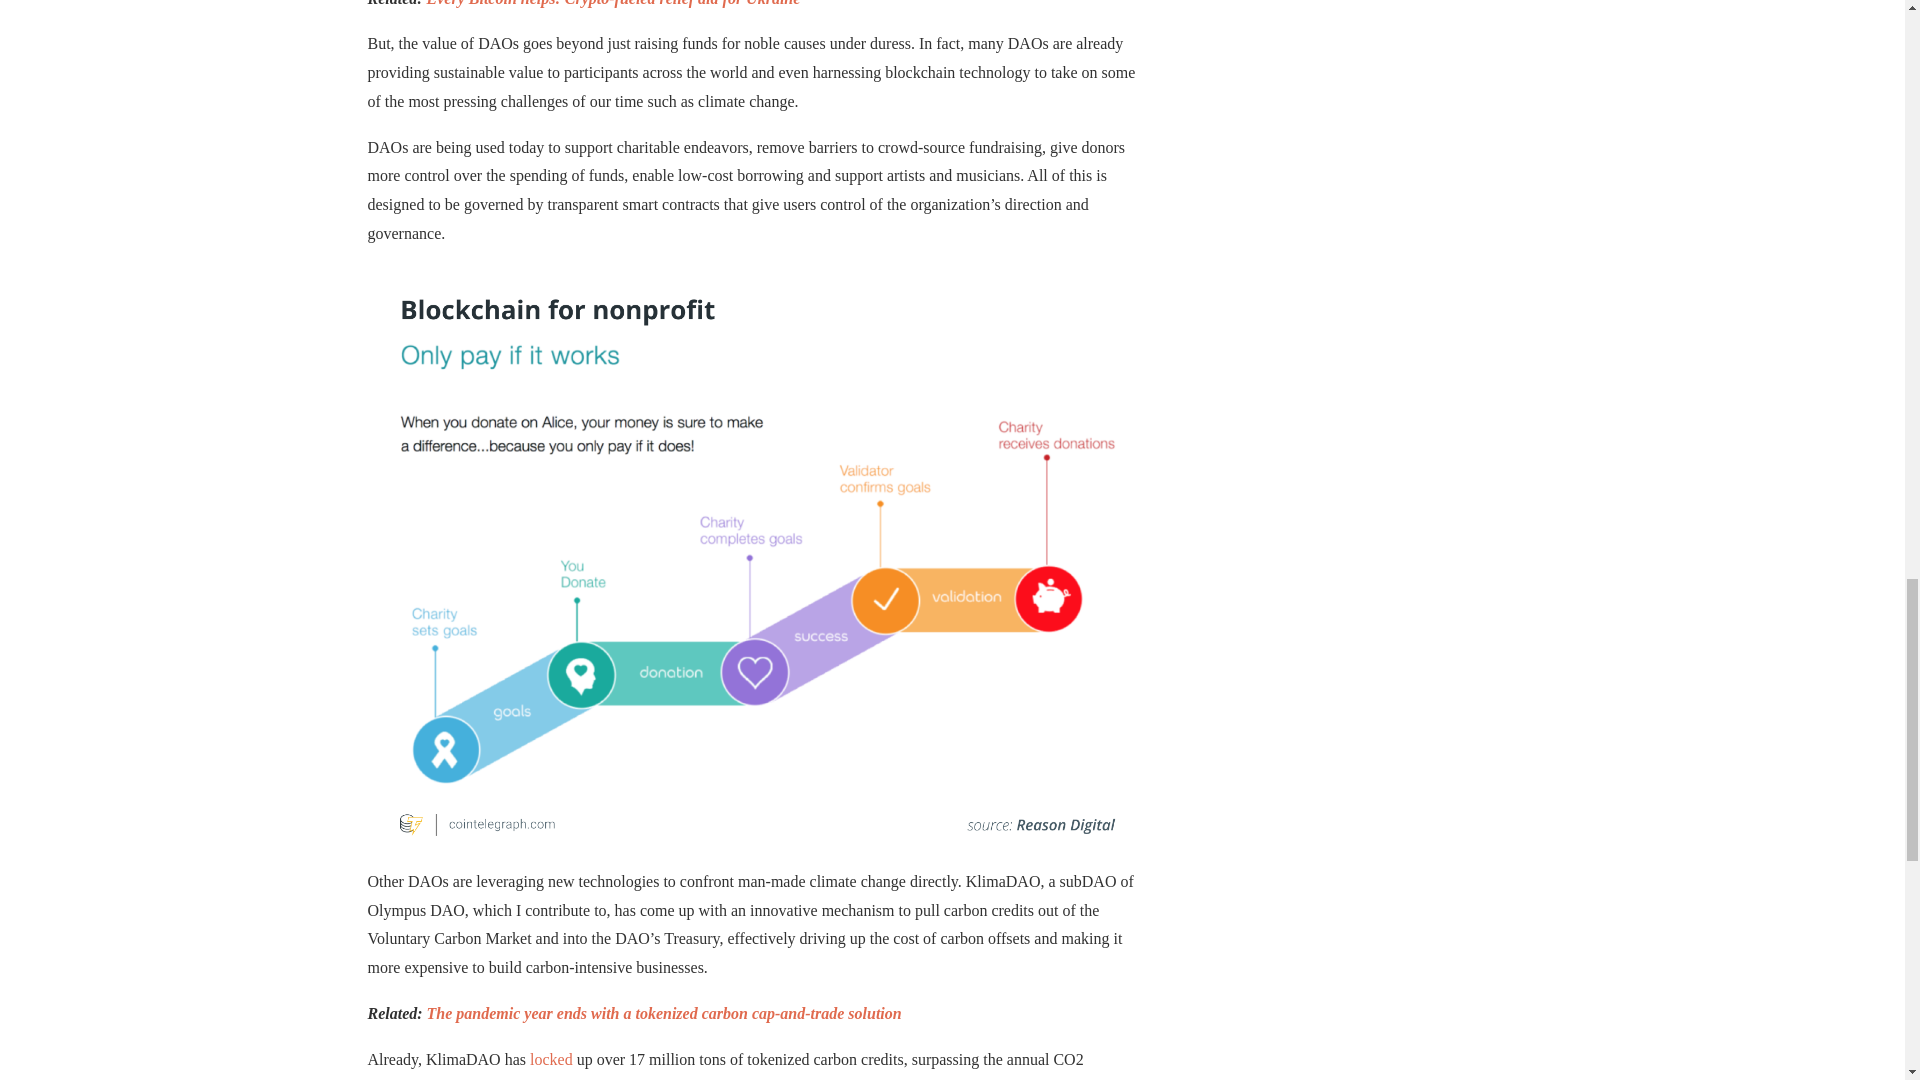 The width and height of the screenshot is (1920, 1080). Describe the element at coordinates (613, 3) in the screenshot. I see `Every Bitcoin helps: Crypto-fueled relief aid for Ukraine` at that location.